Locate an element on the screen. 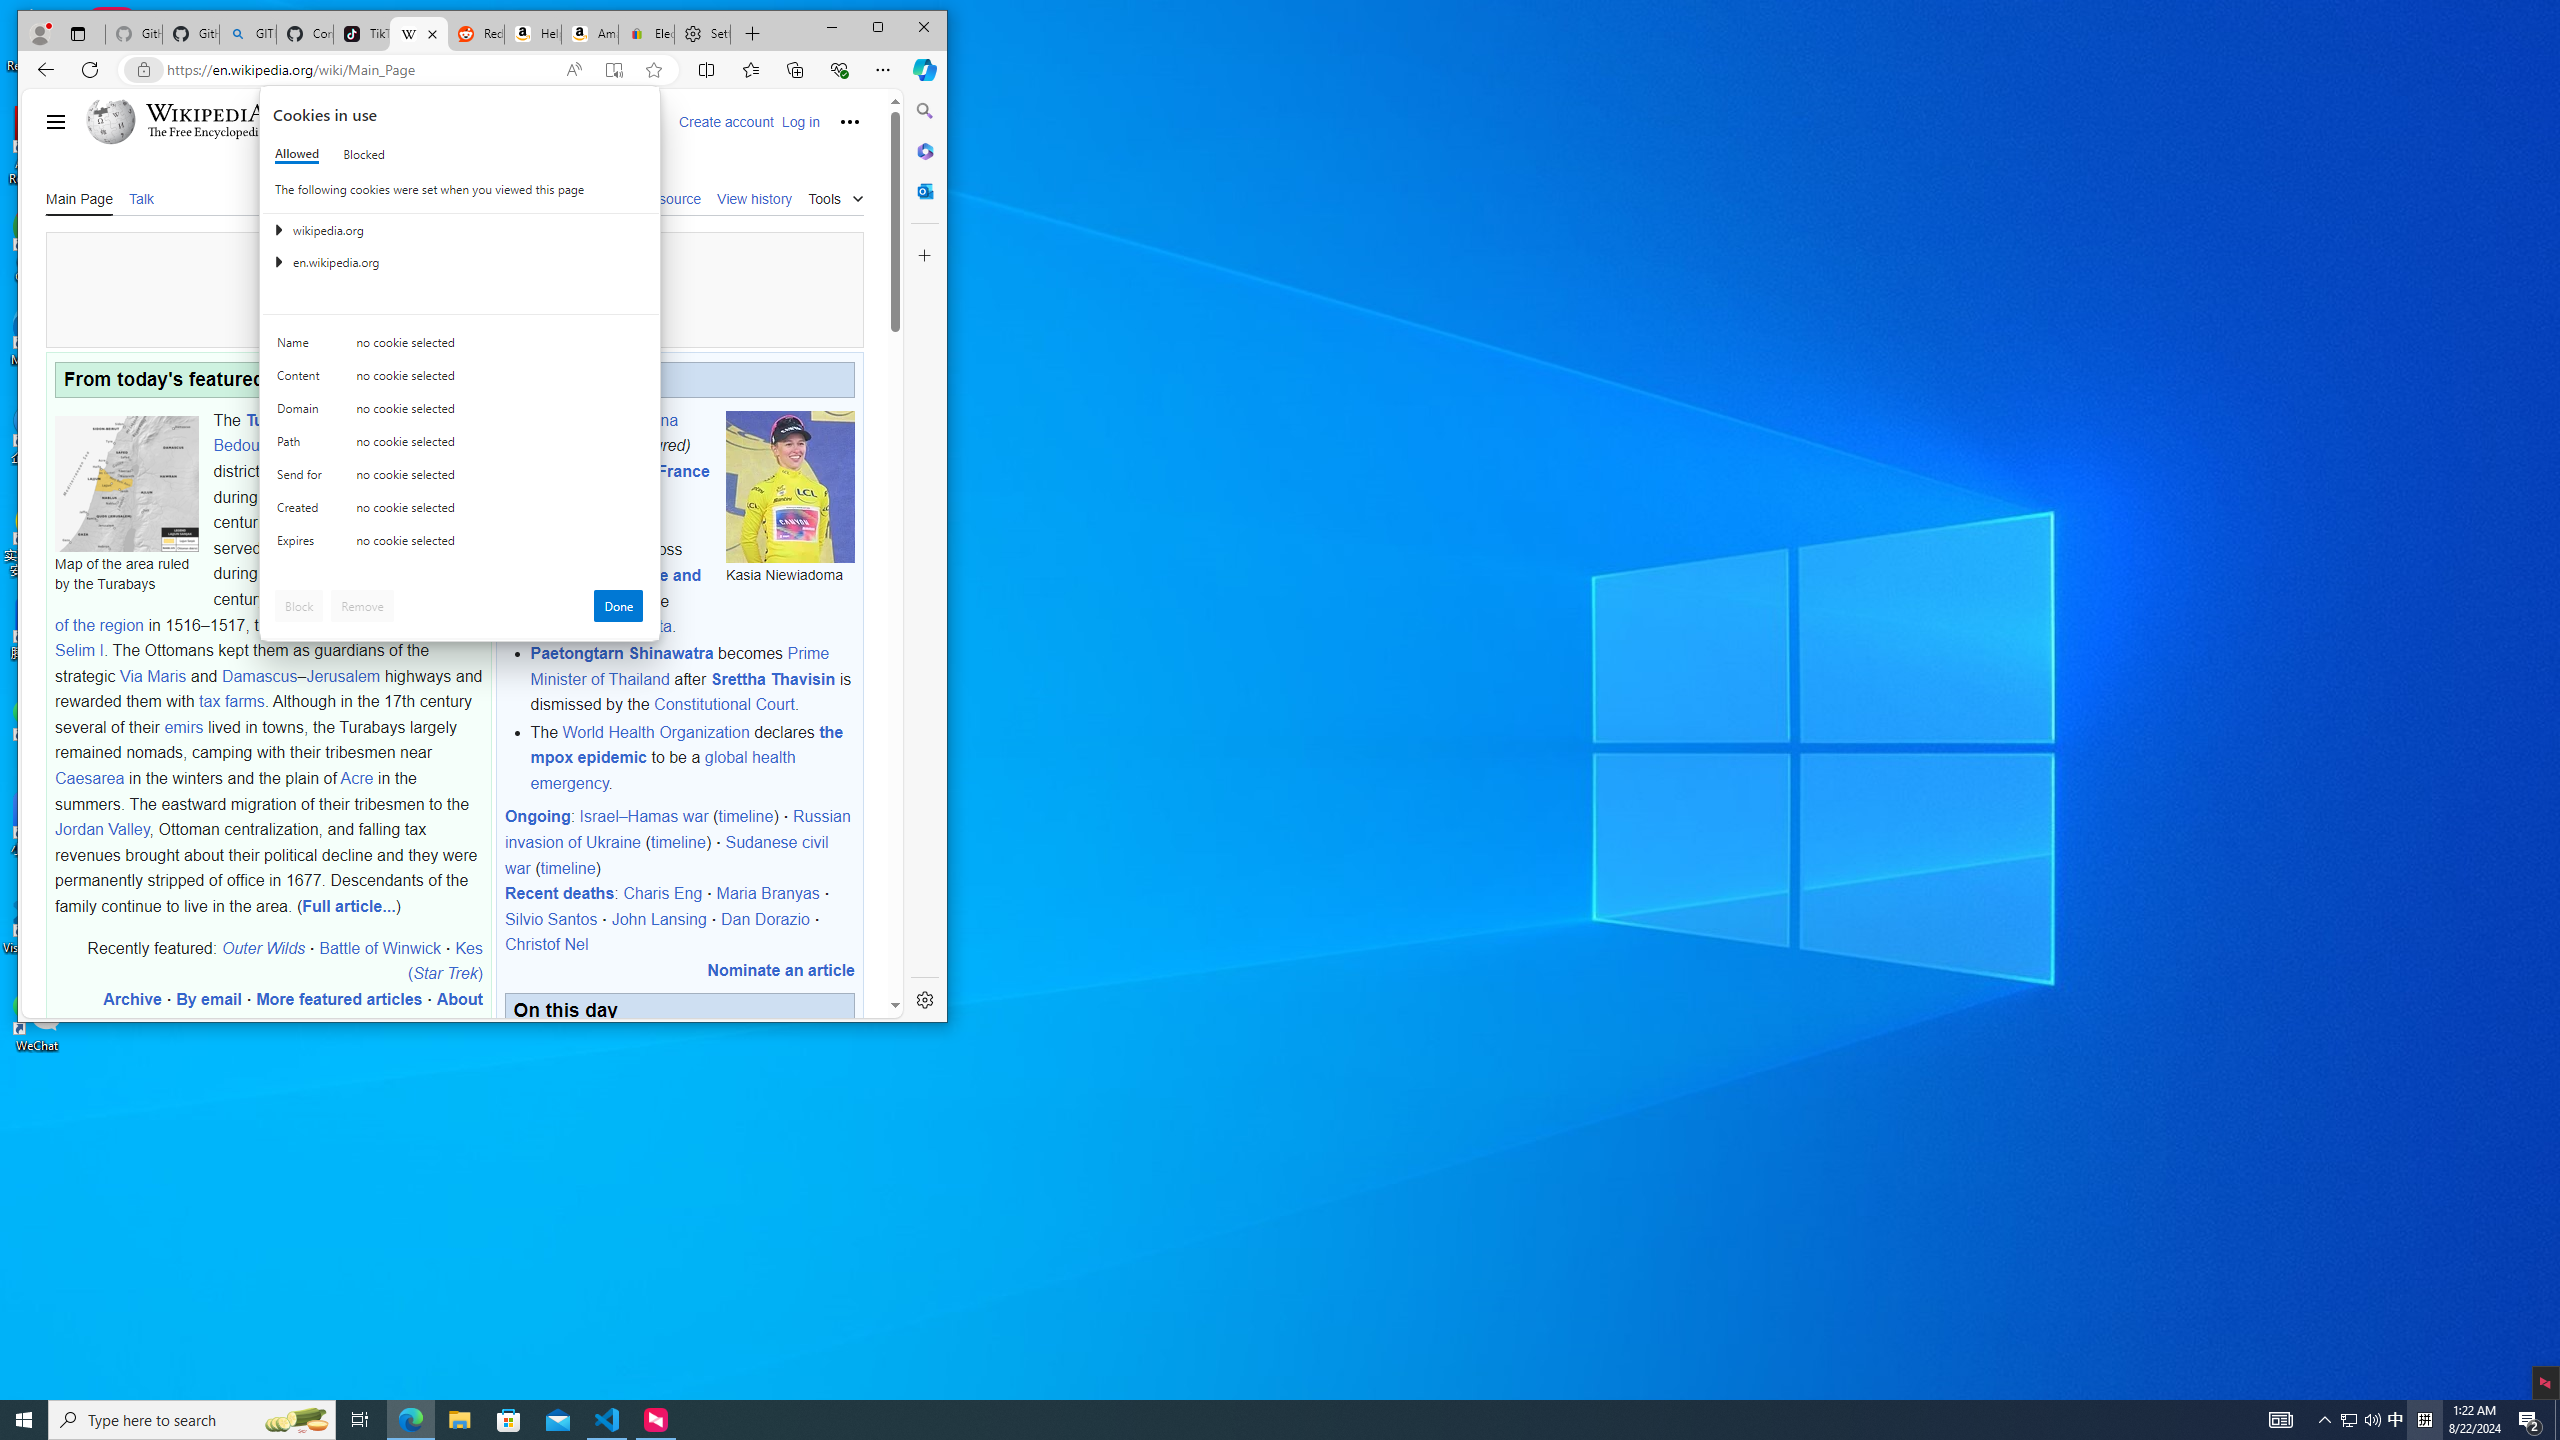 Image resolution: width=2560 pixels, height=1440 pixels. Class: c0153 c0157 is located at coordinates (460, 544).